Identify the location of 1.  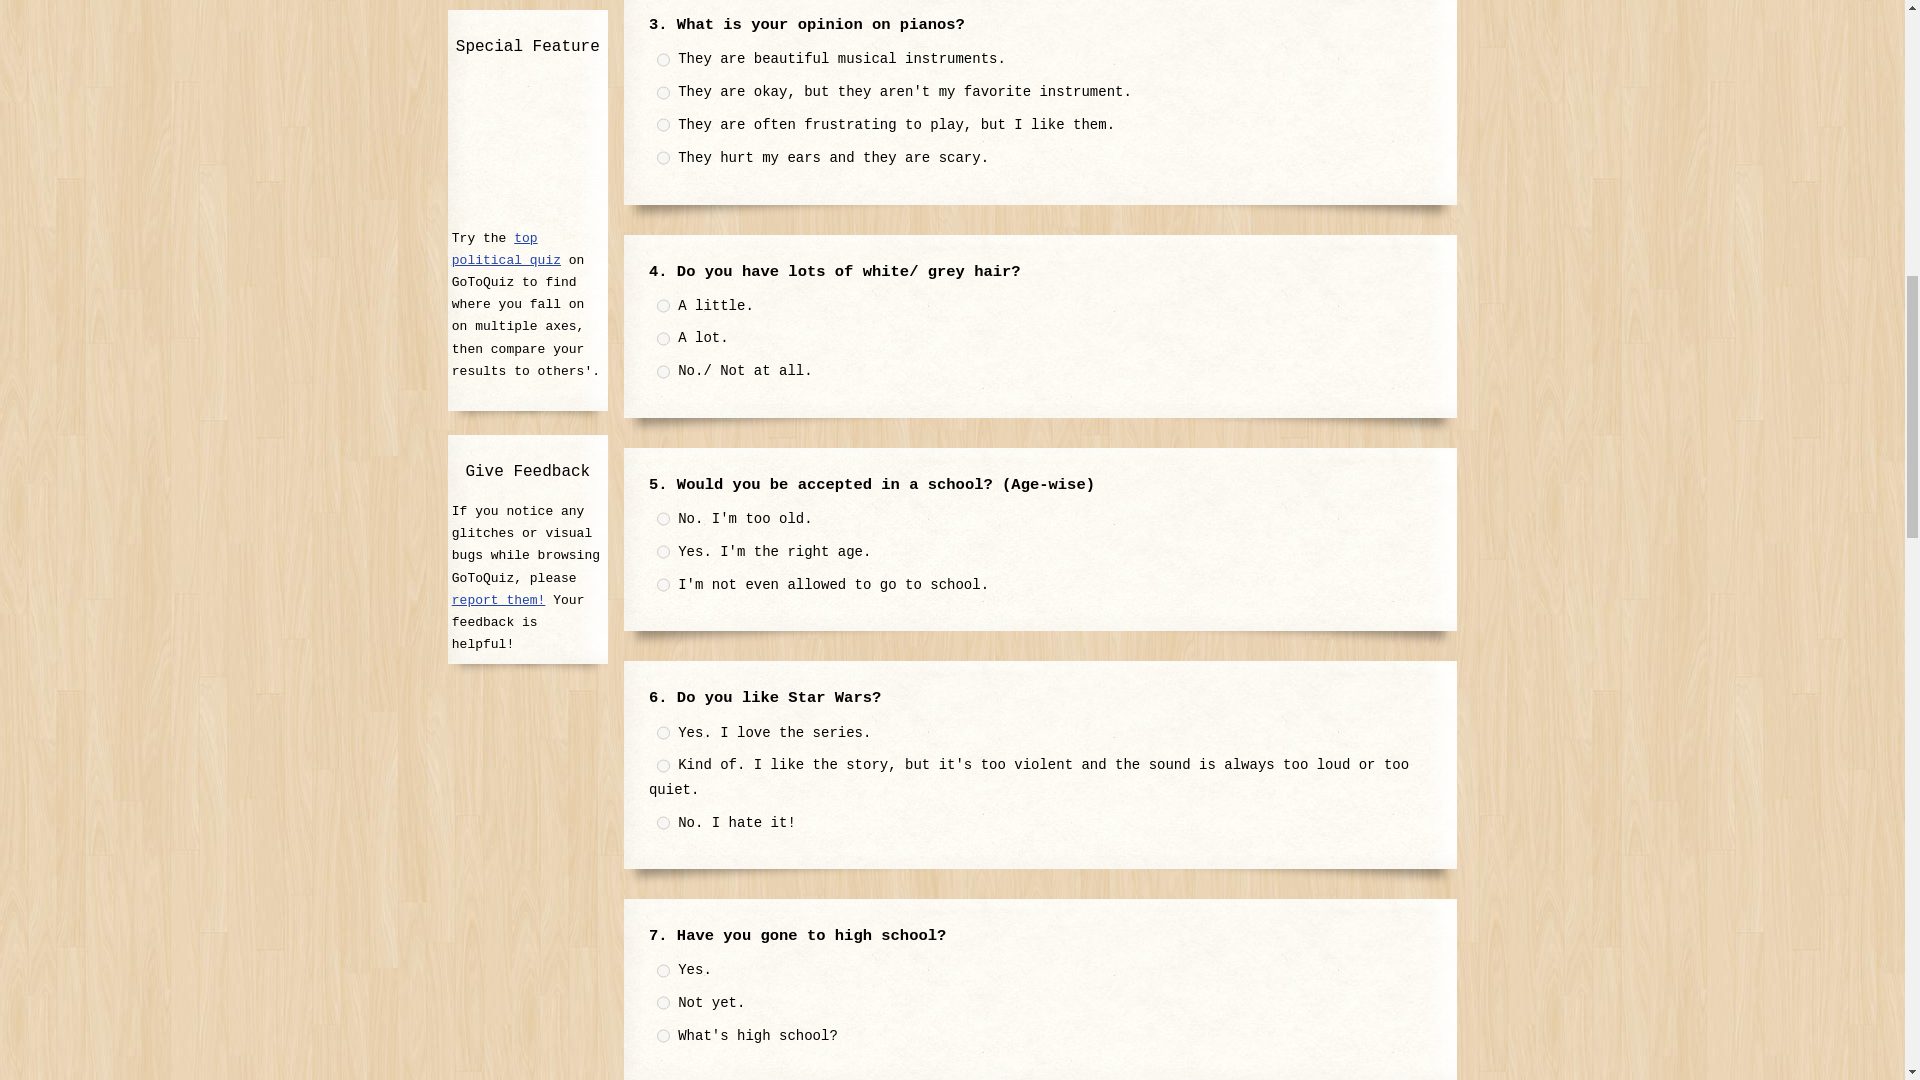
(663, 732).